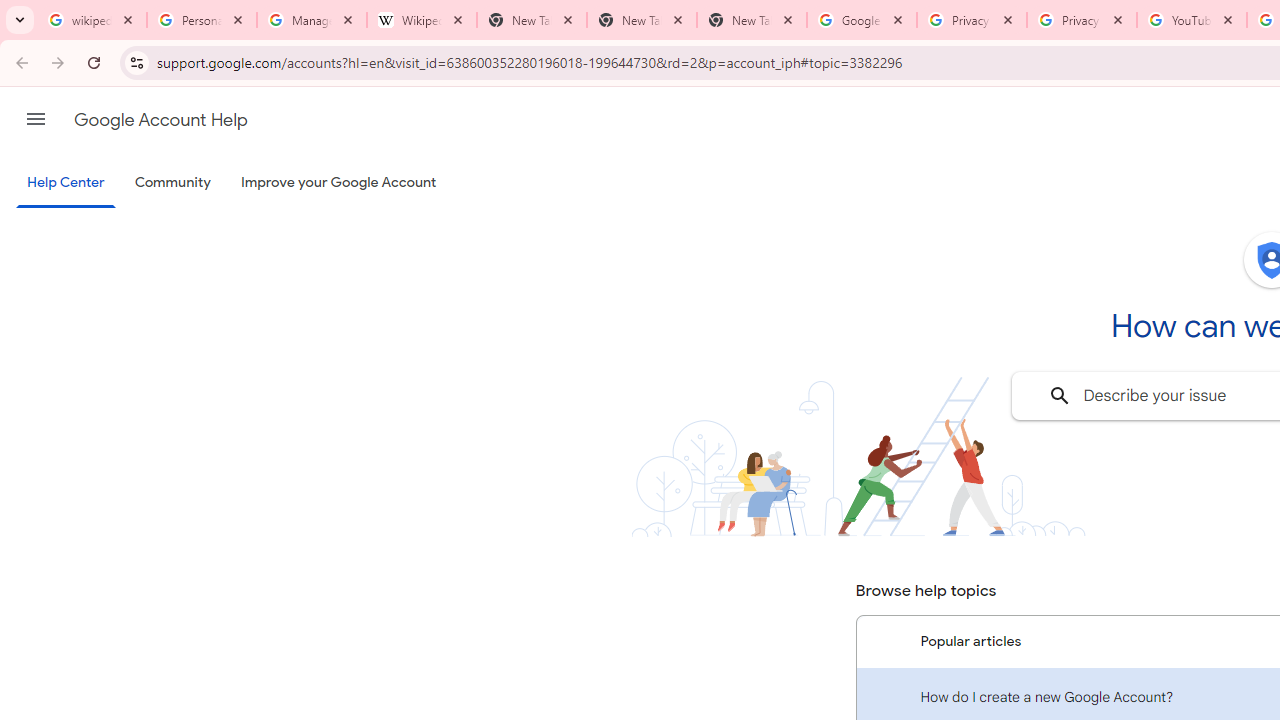 The height and width of the screenshot is (720, 1280). What do you see at coordinates (160, 120) in the screenshot?
I see `Google Account Help` at bounding box center [160, 120].